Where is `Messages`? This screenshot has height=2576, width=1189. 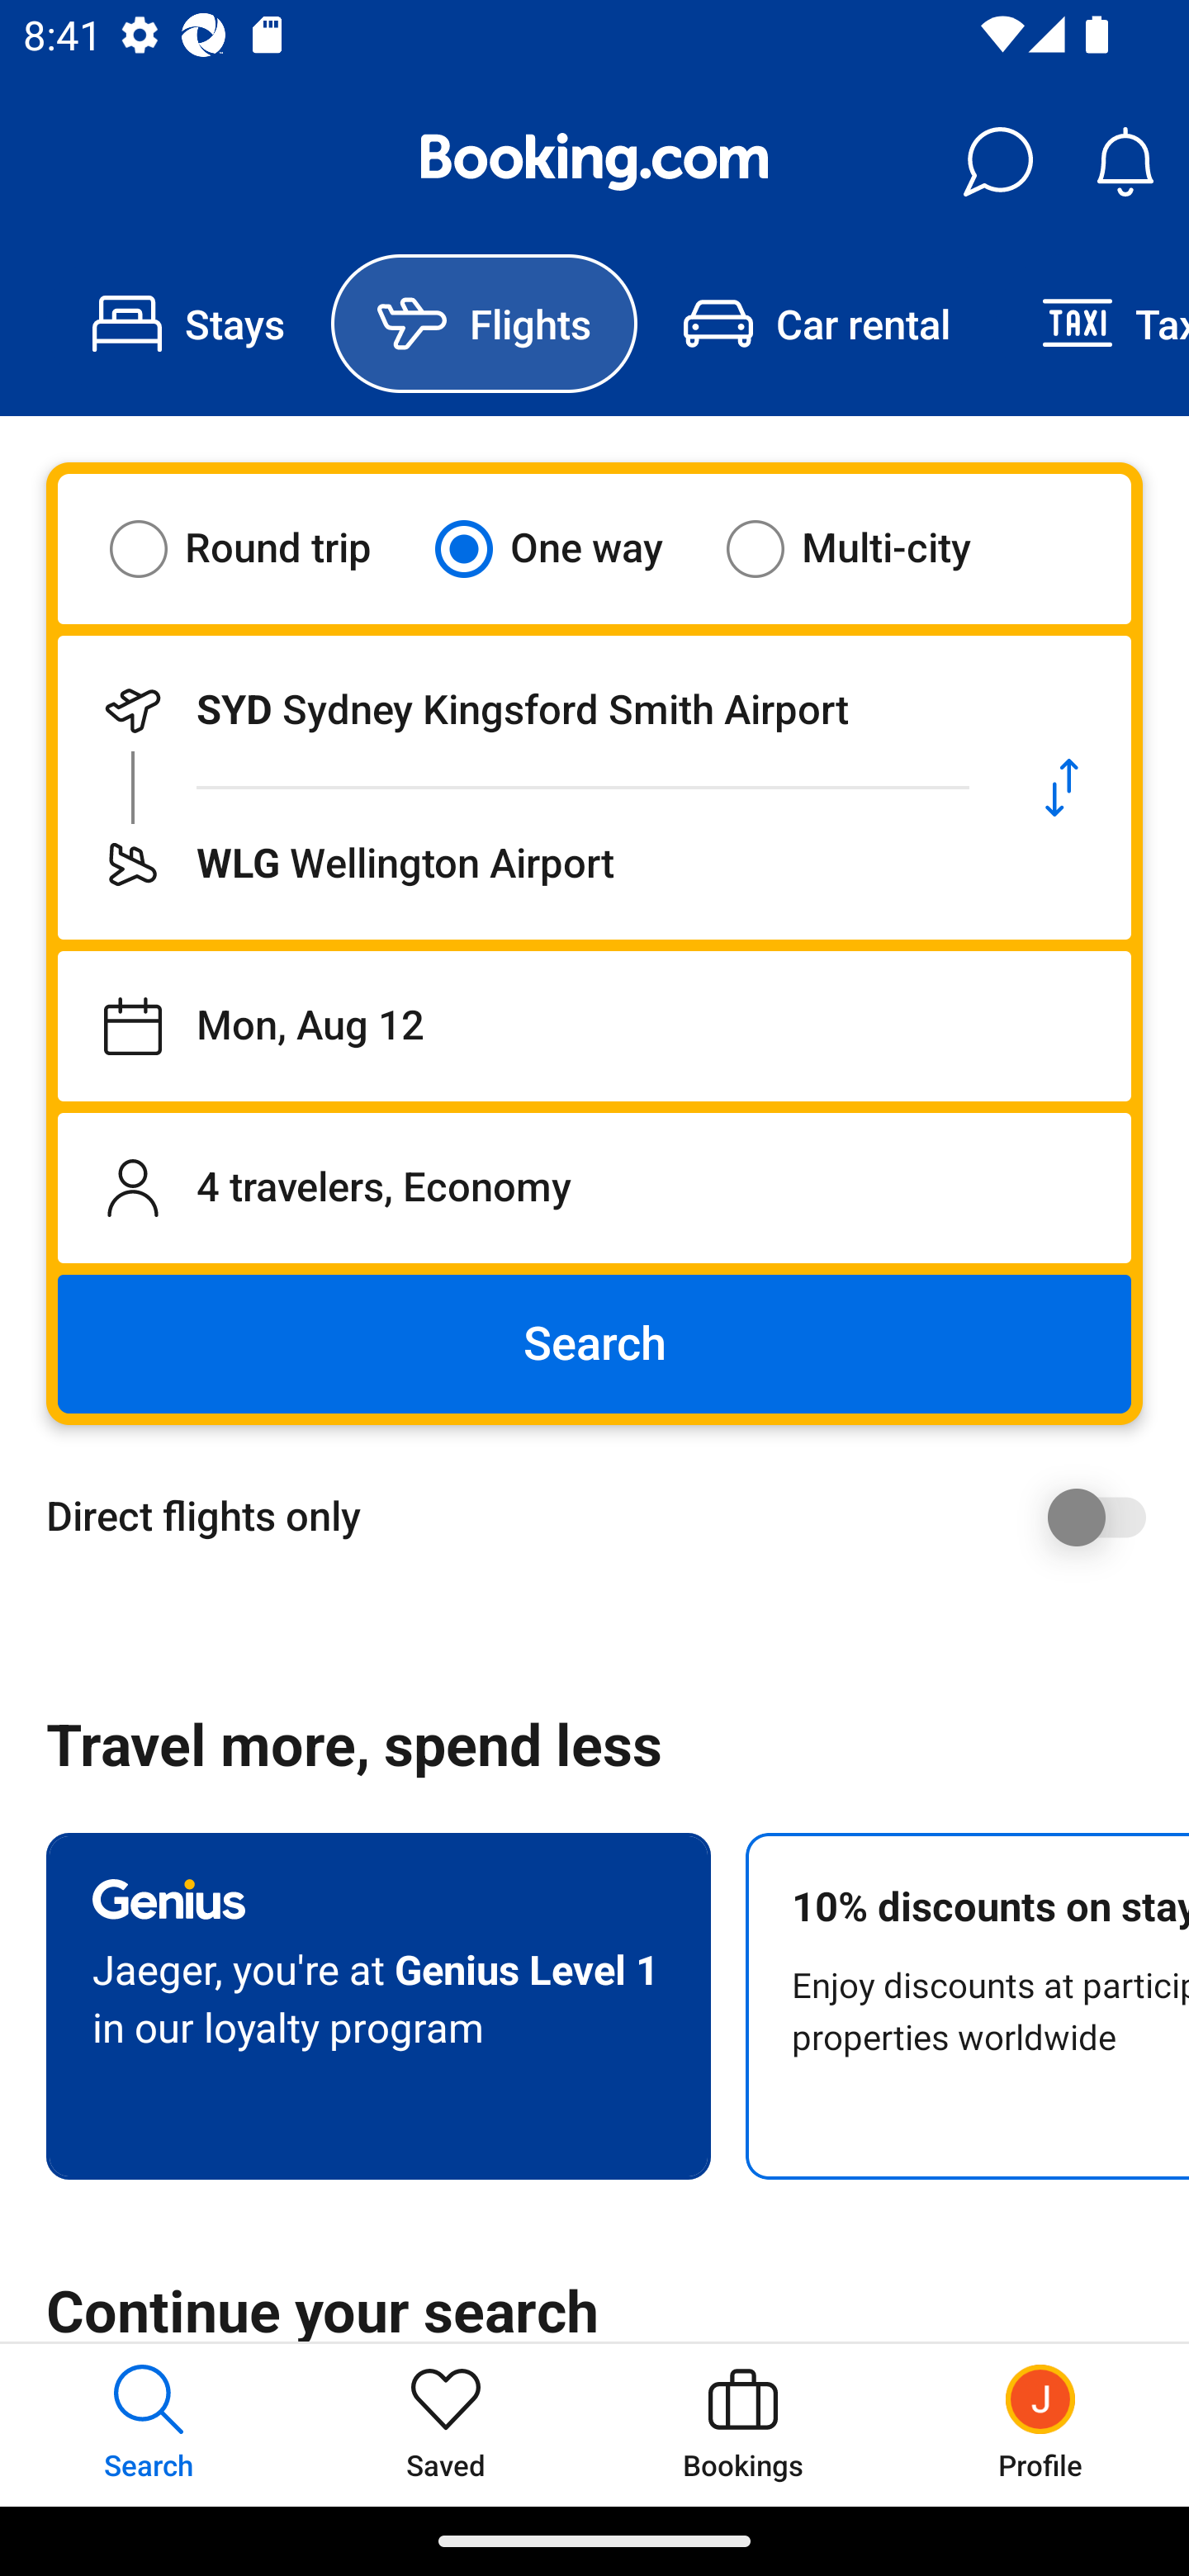 Messages is located at coordinates (997, 162).